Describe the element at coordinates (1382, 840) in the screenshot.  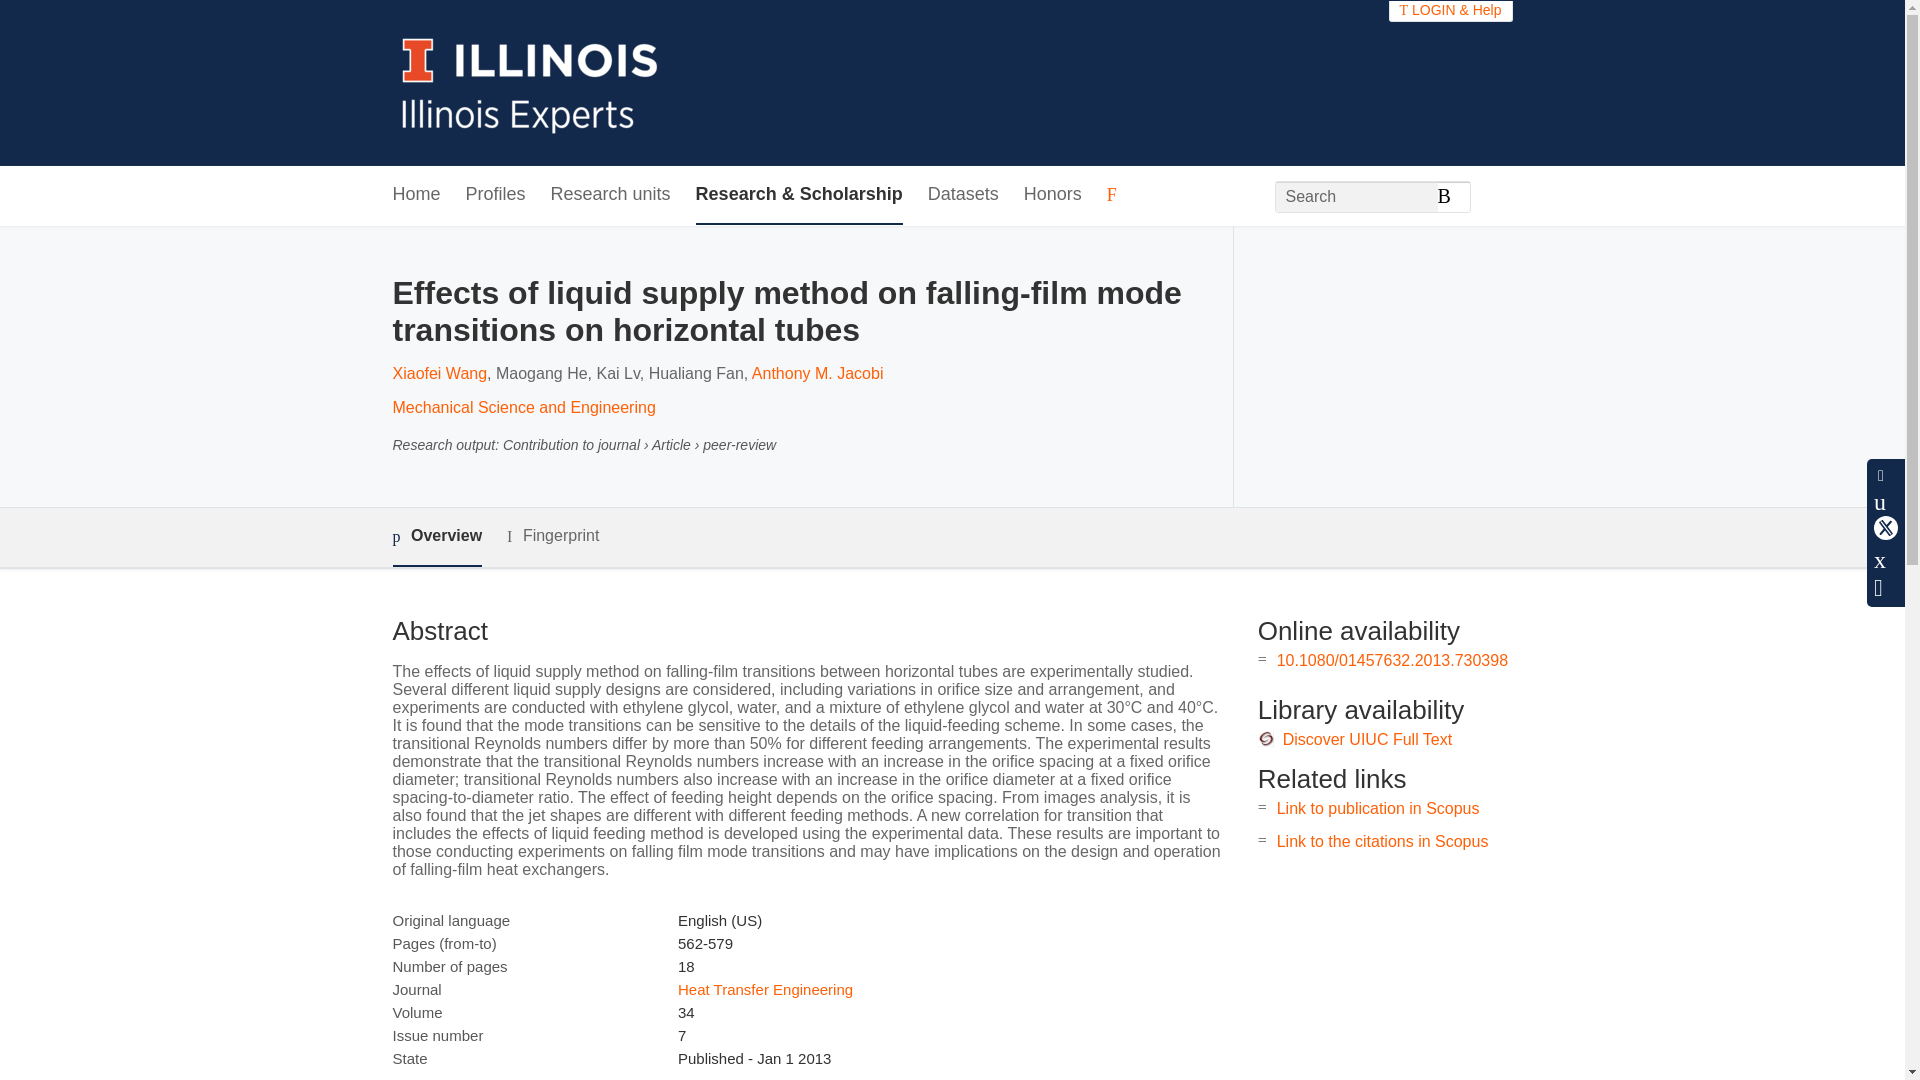
I see `Link to the citations in Scopus` at that location.